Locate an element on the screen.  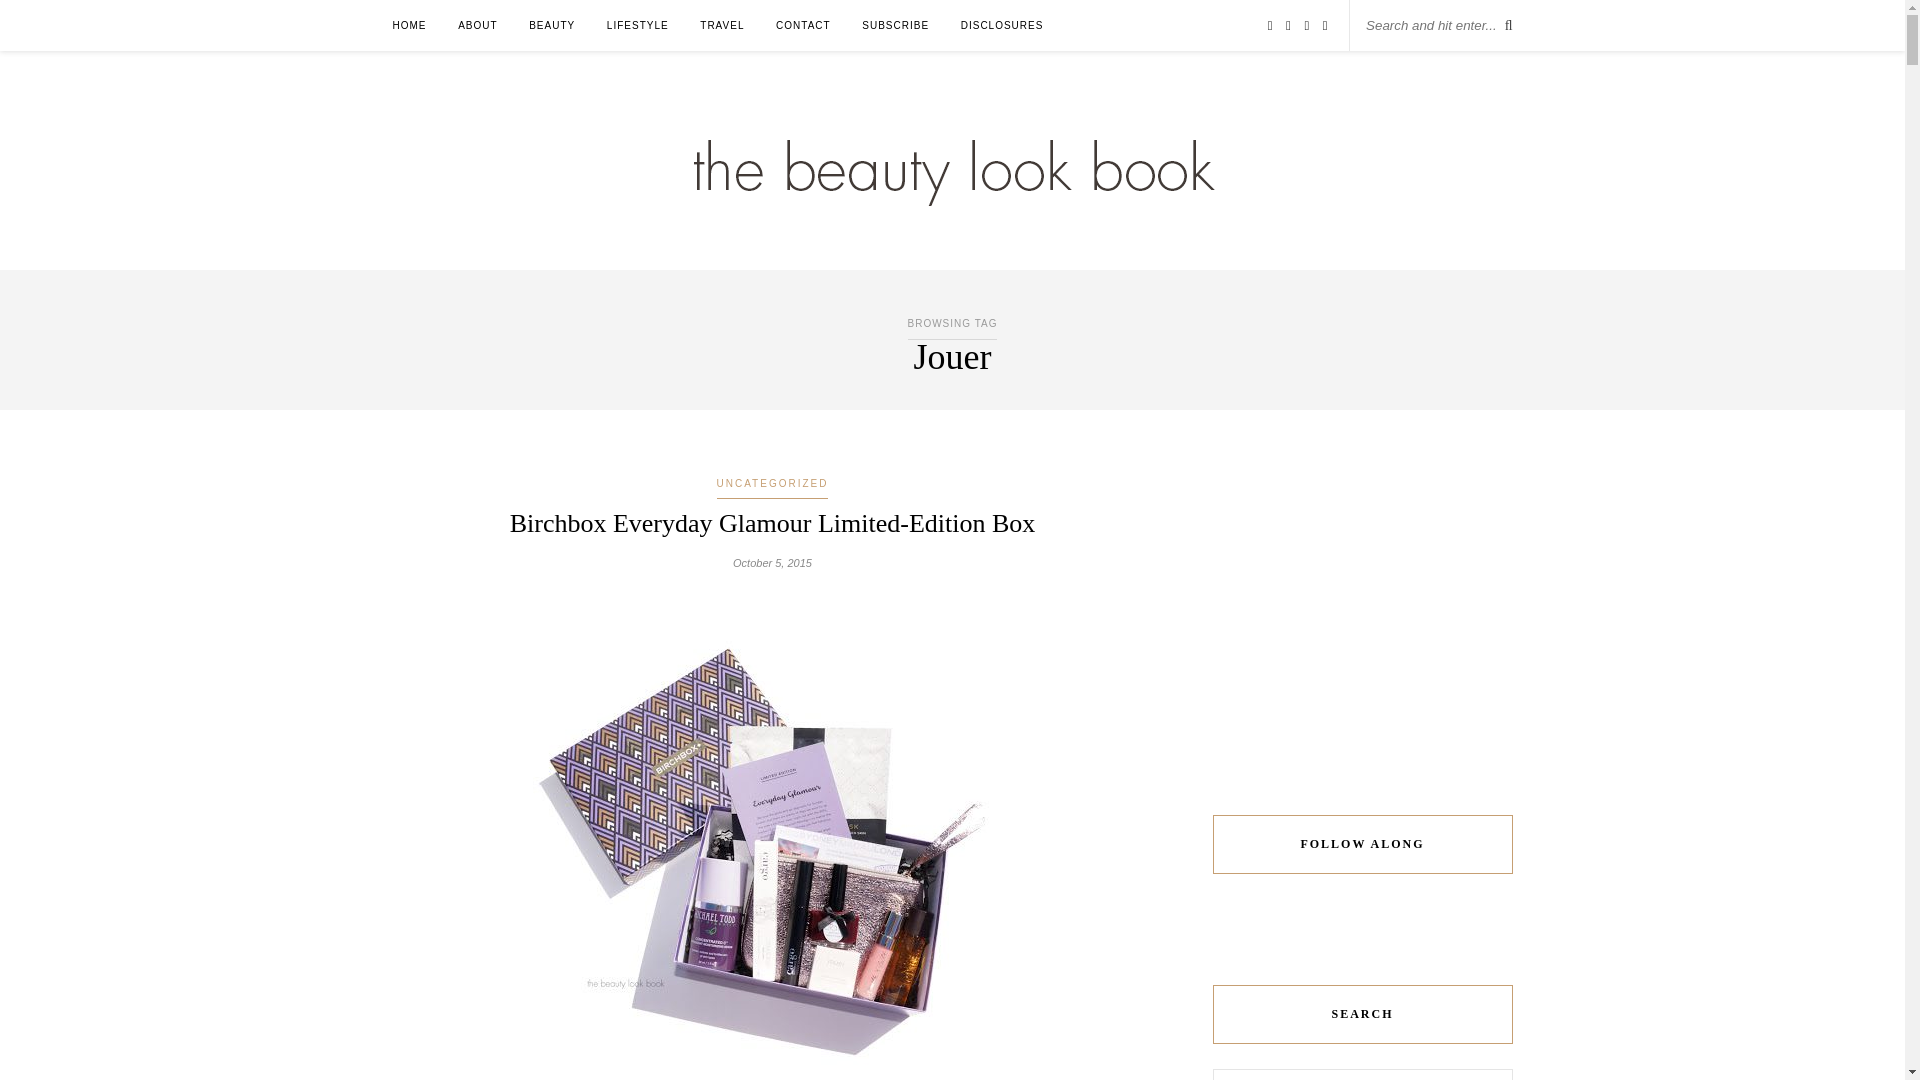
Birchbox Everyday Glamour Limited-Edition Box is located at coordinates (773, 522).